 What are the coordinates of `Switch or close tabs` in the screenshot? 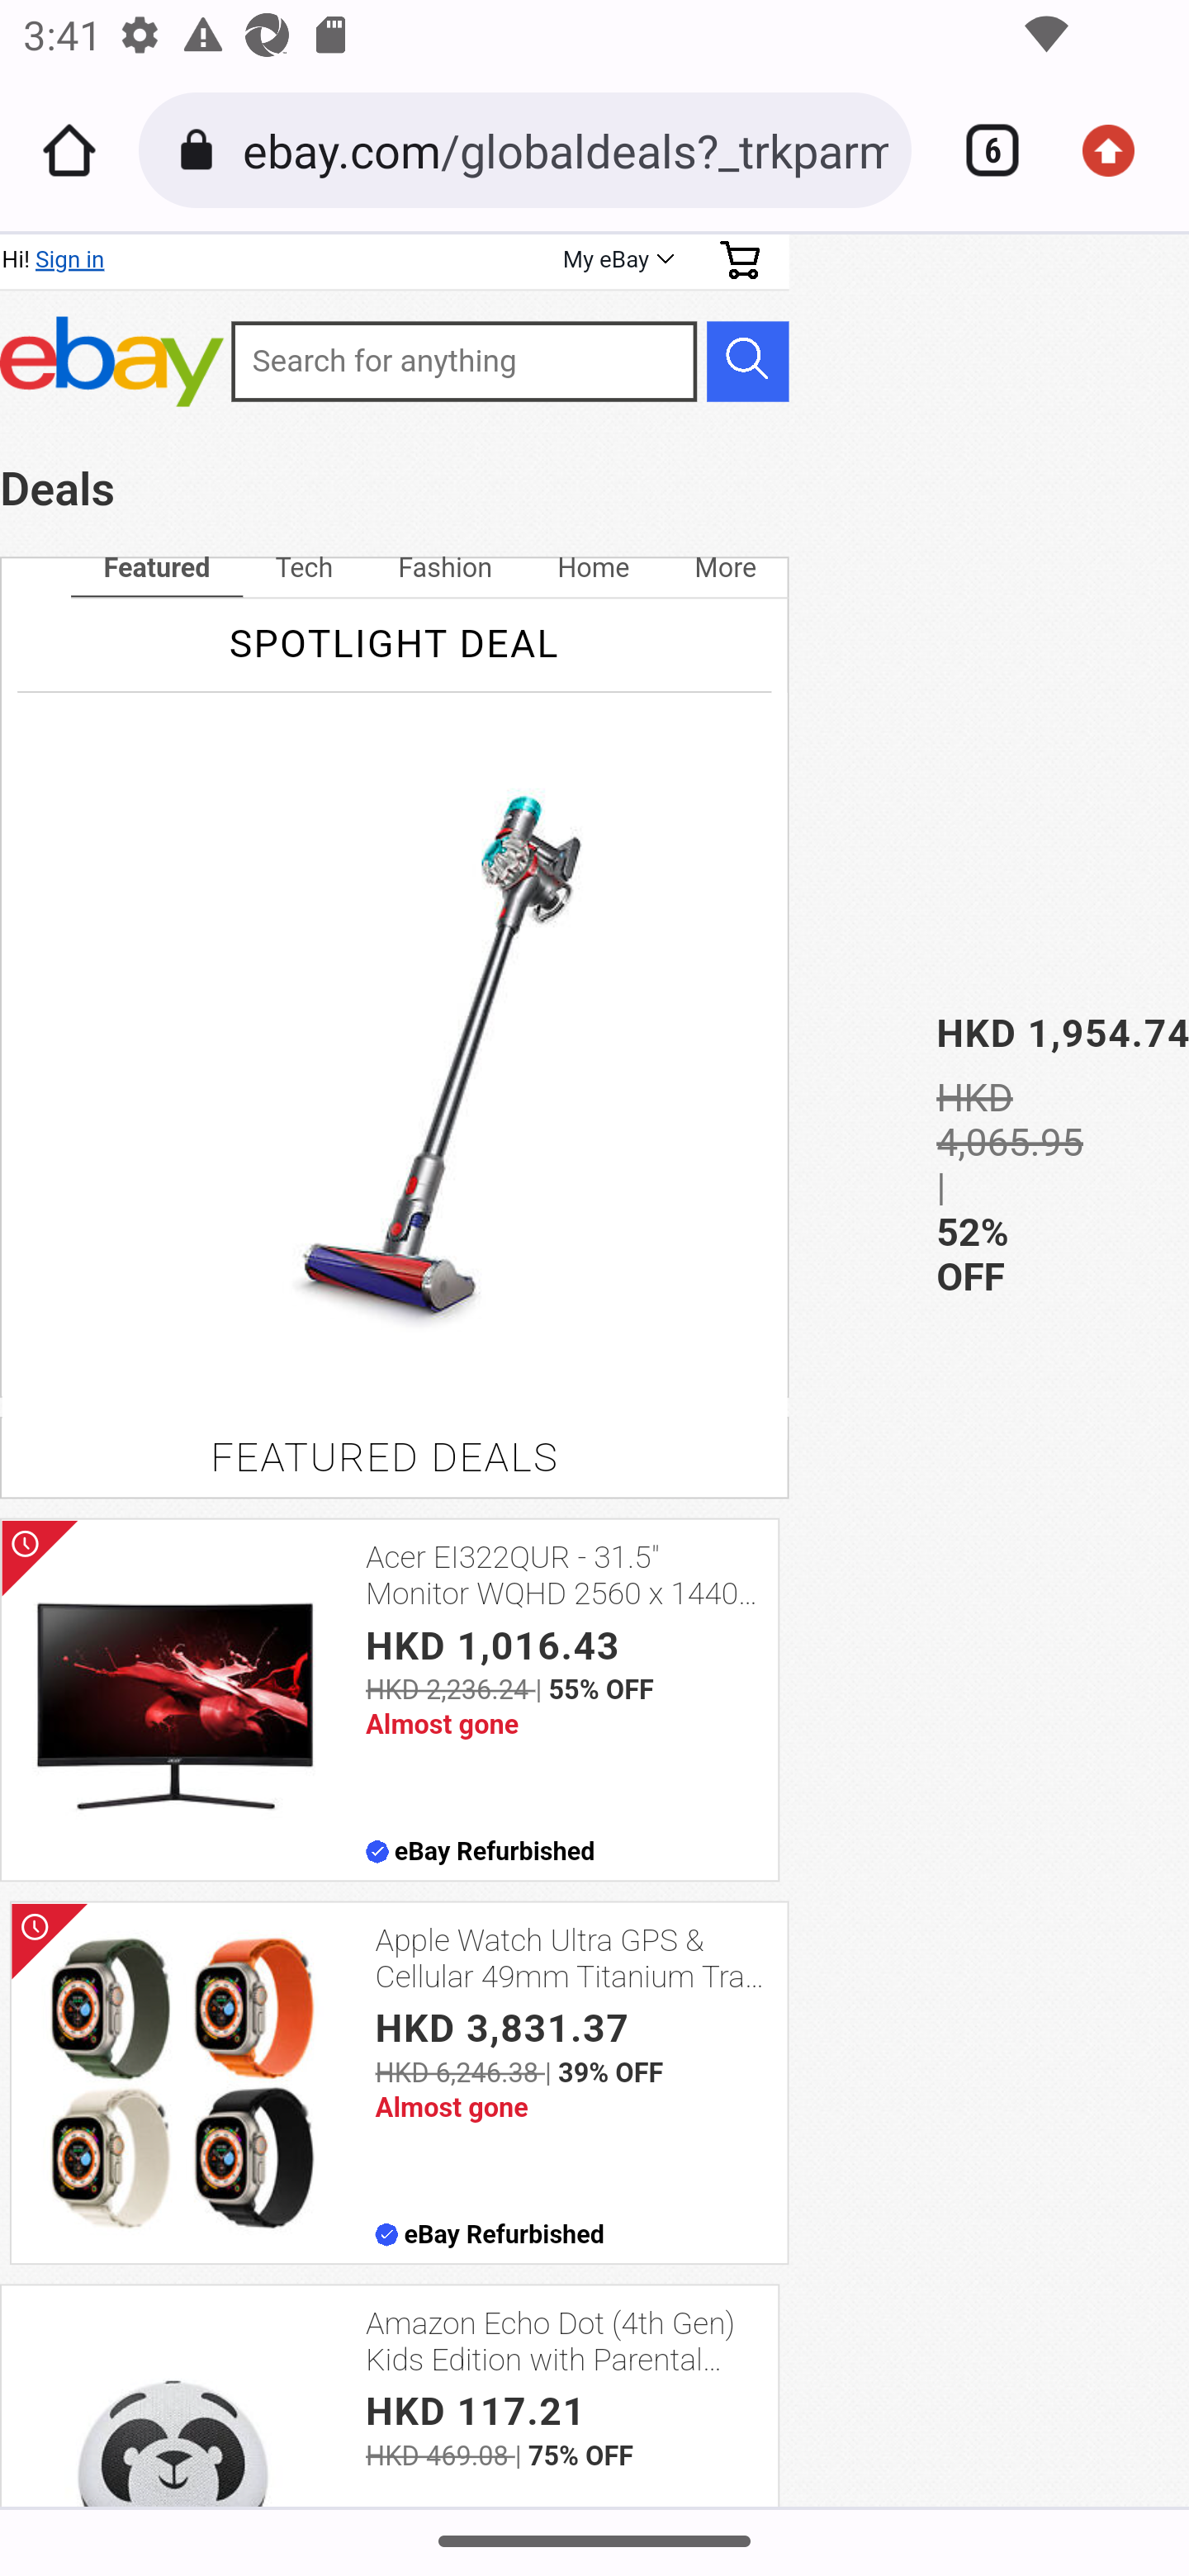 It's located at (981, 150).